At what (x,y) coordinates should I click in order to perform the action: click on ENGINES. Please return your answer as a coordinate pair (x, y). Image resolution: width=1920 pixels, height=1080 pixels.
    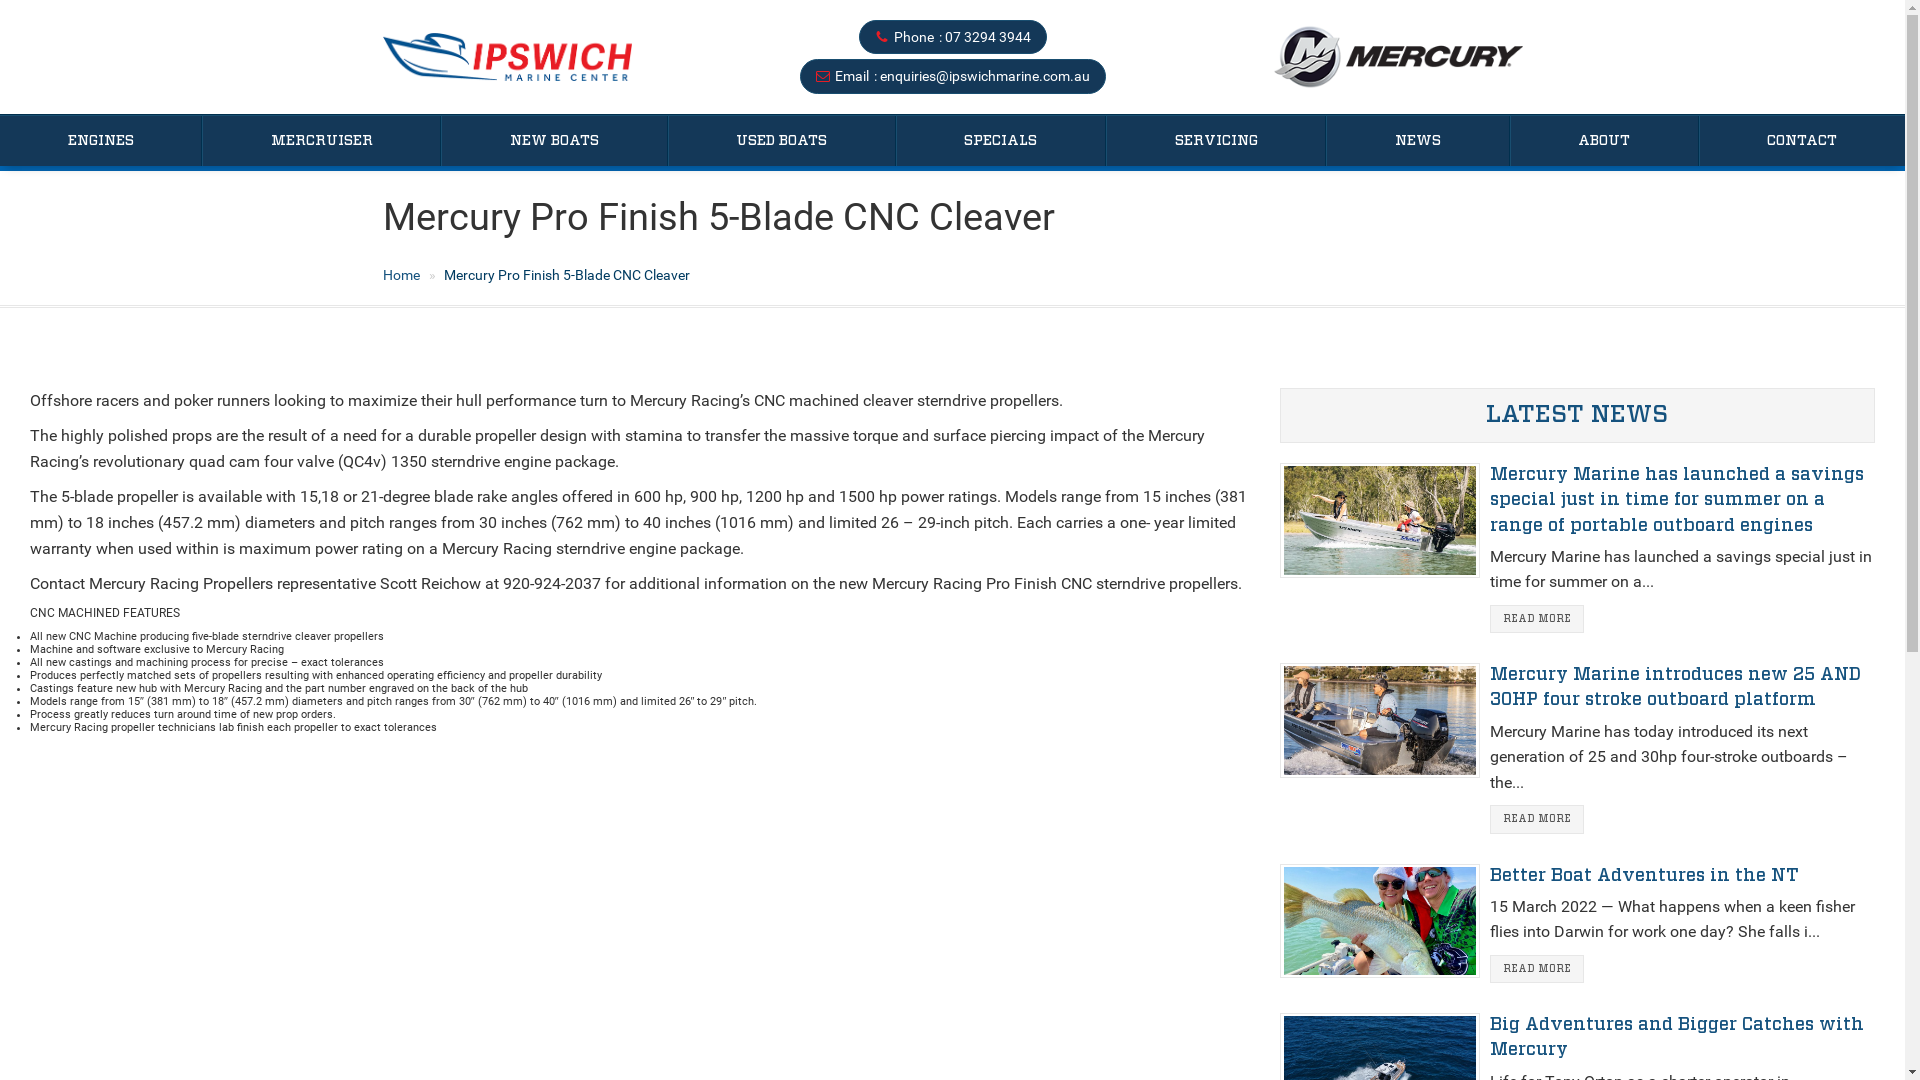
    Looking at the image, I should click on (100, 141).